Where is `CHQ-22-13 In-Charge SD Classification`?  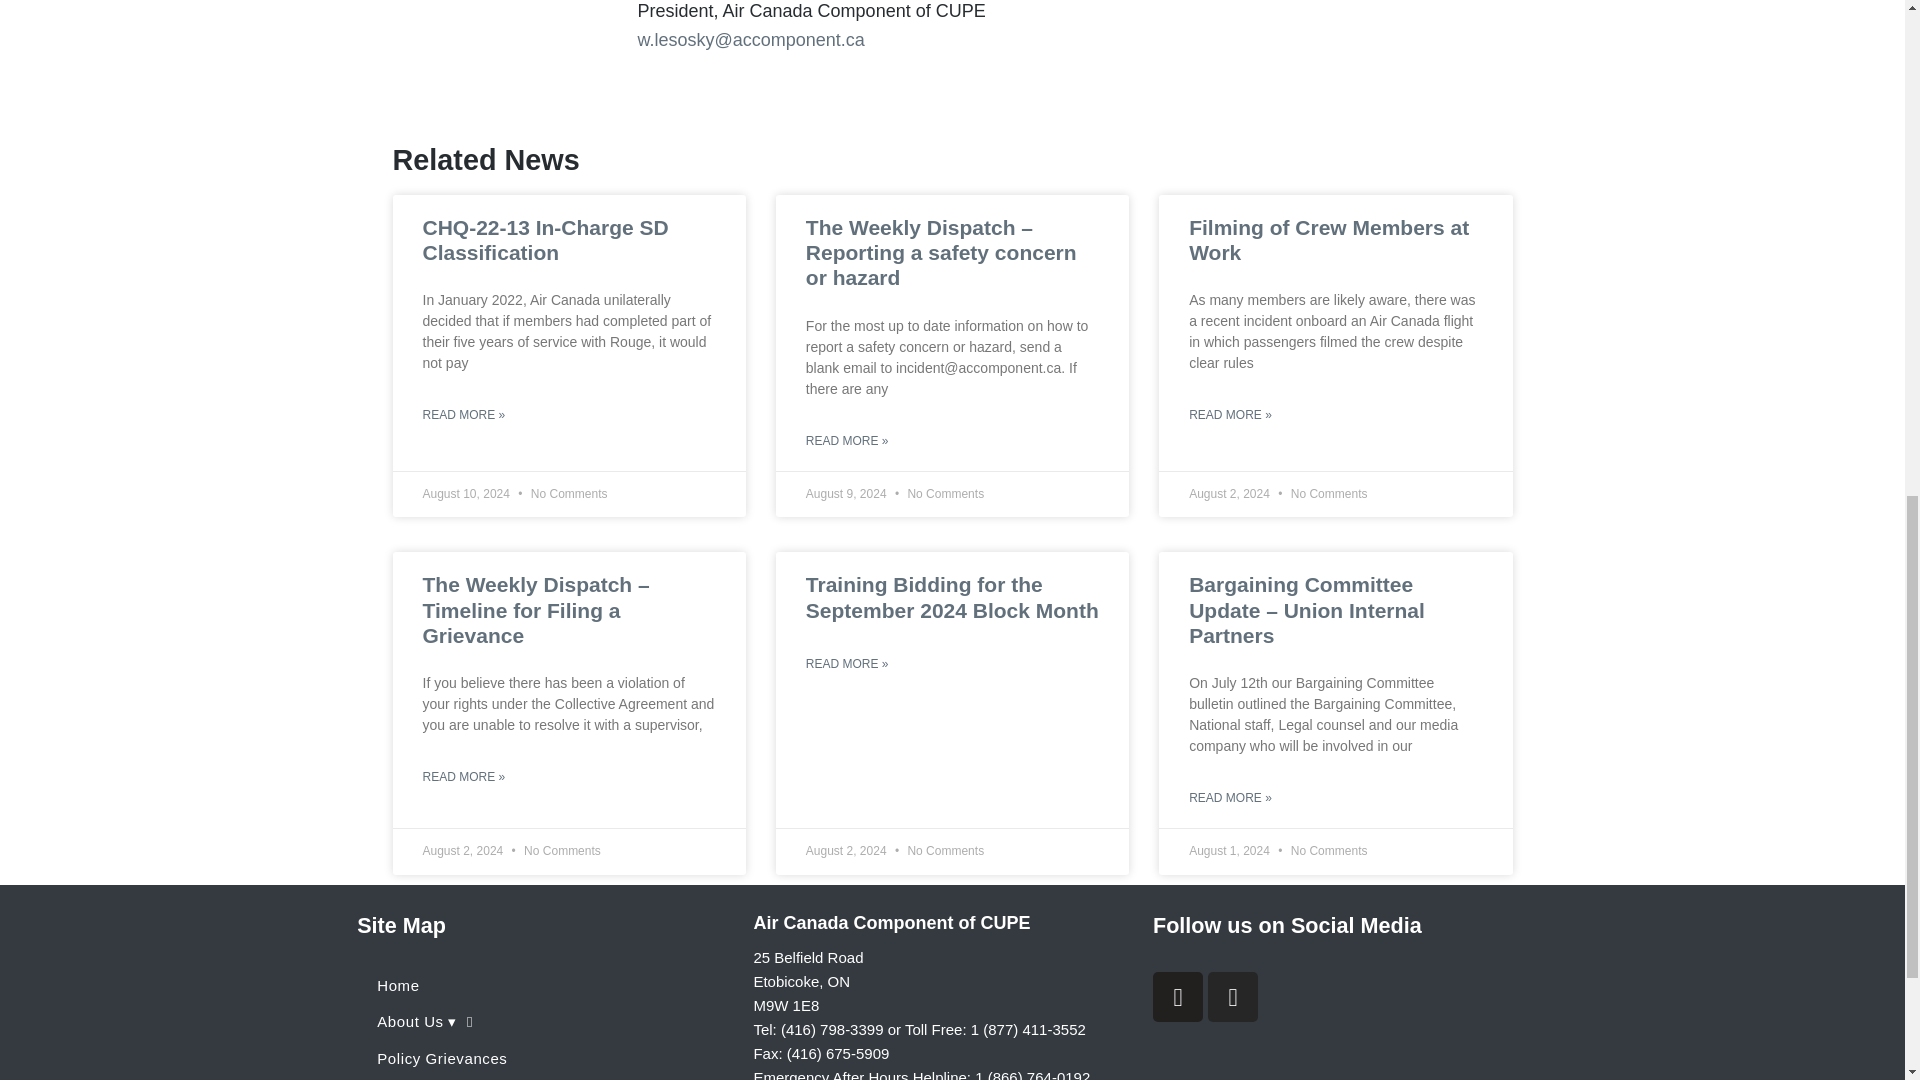 CHQ-22-13 In-Charge SD Classification is located at coordinates (545, 240).